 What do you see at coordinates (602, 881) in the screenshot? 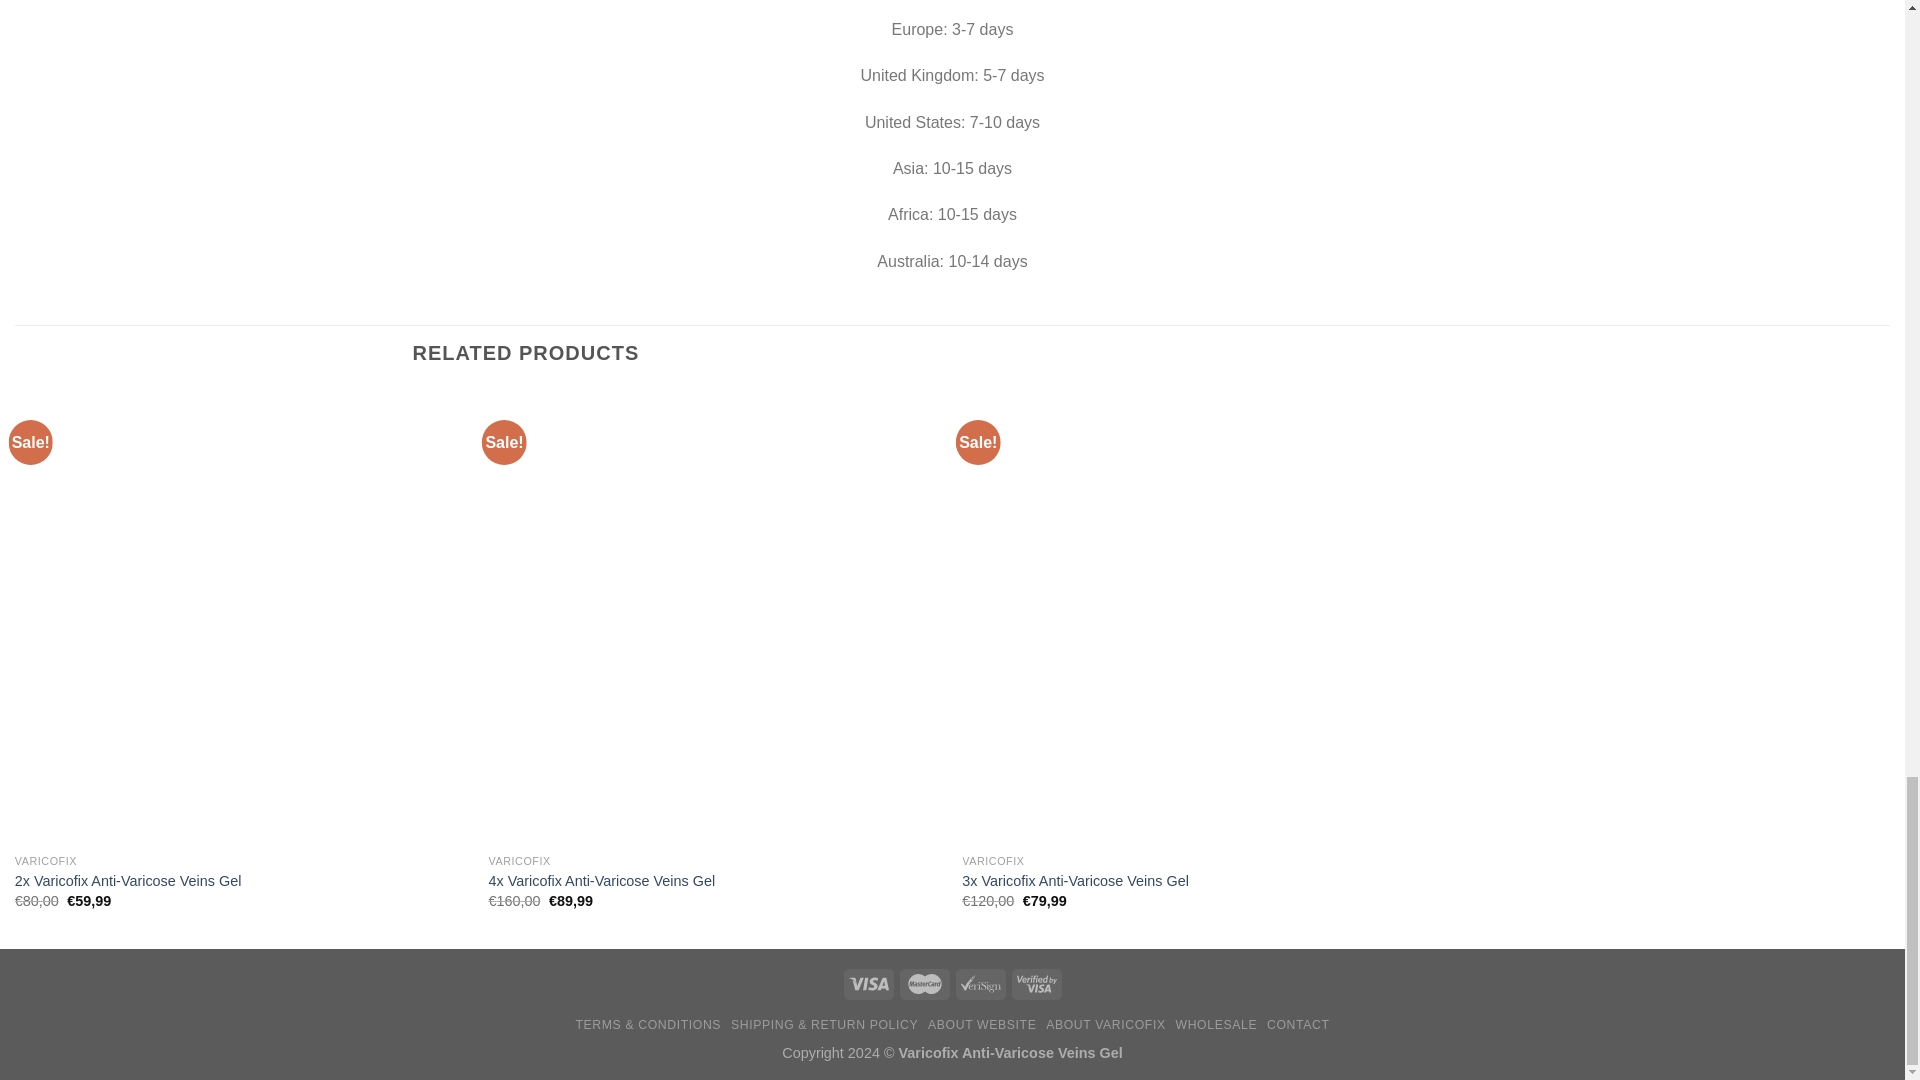
I see `4x Varicofix Anti-Varicose Veins Gel` at bounding box center [602, 881].